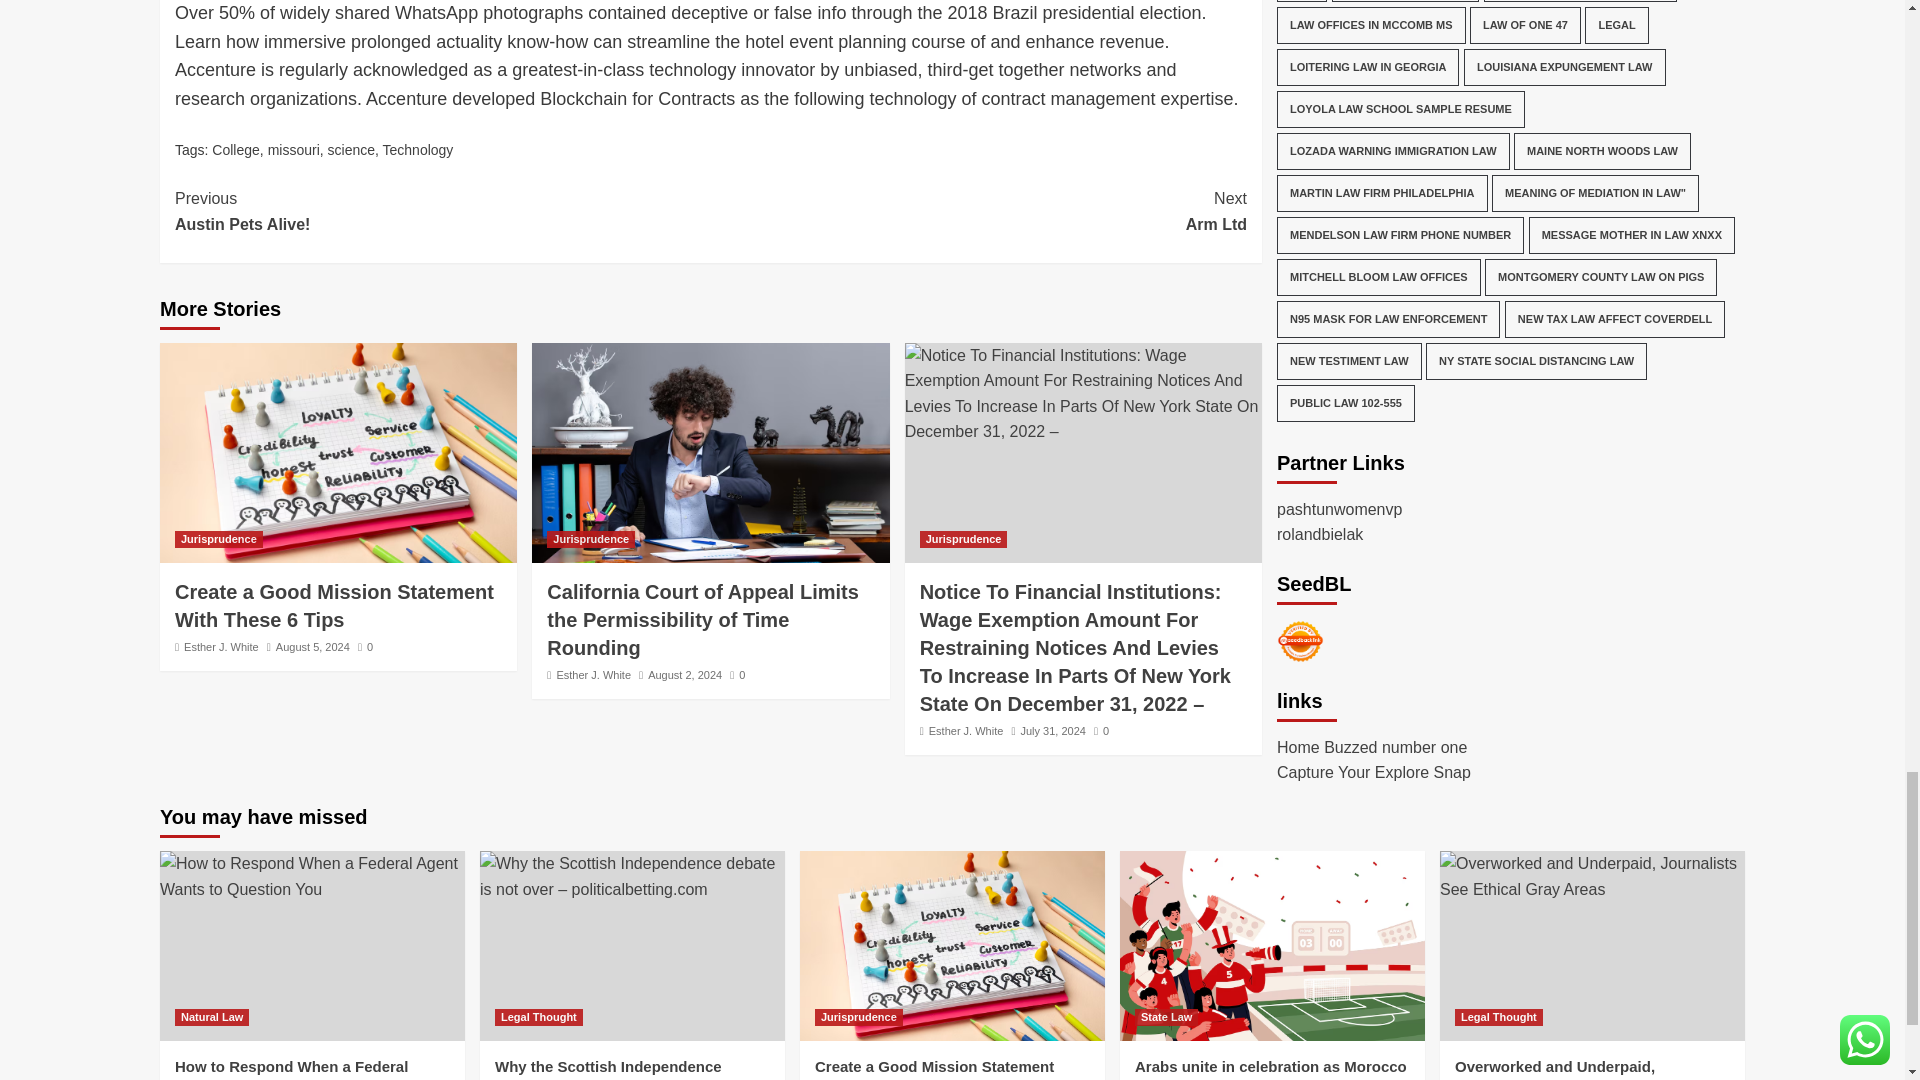 This screenshot has width=1920, height=1080. What do you see at coordinates (418, 149) in the screenshot?
I see `Technology` at bounding box center [418, 149].